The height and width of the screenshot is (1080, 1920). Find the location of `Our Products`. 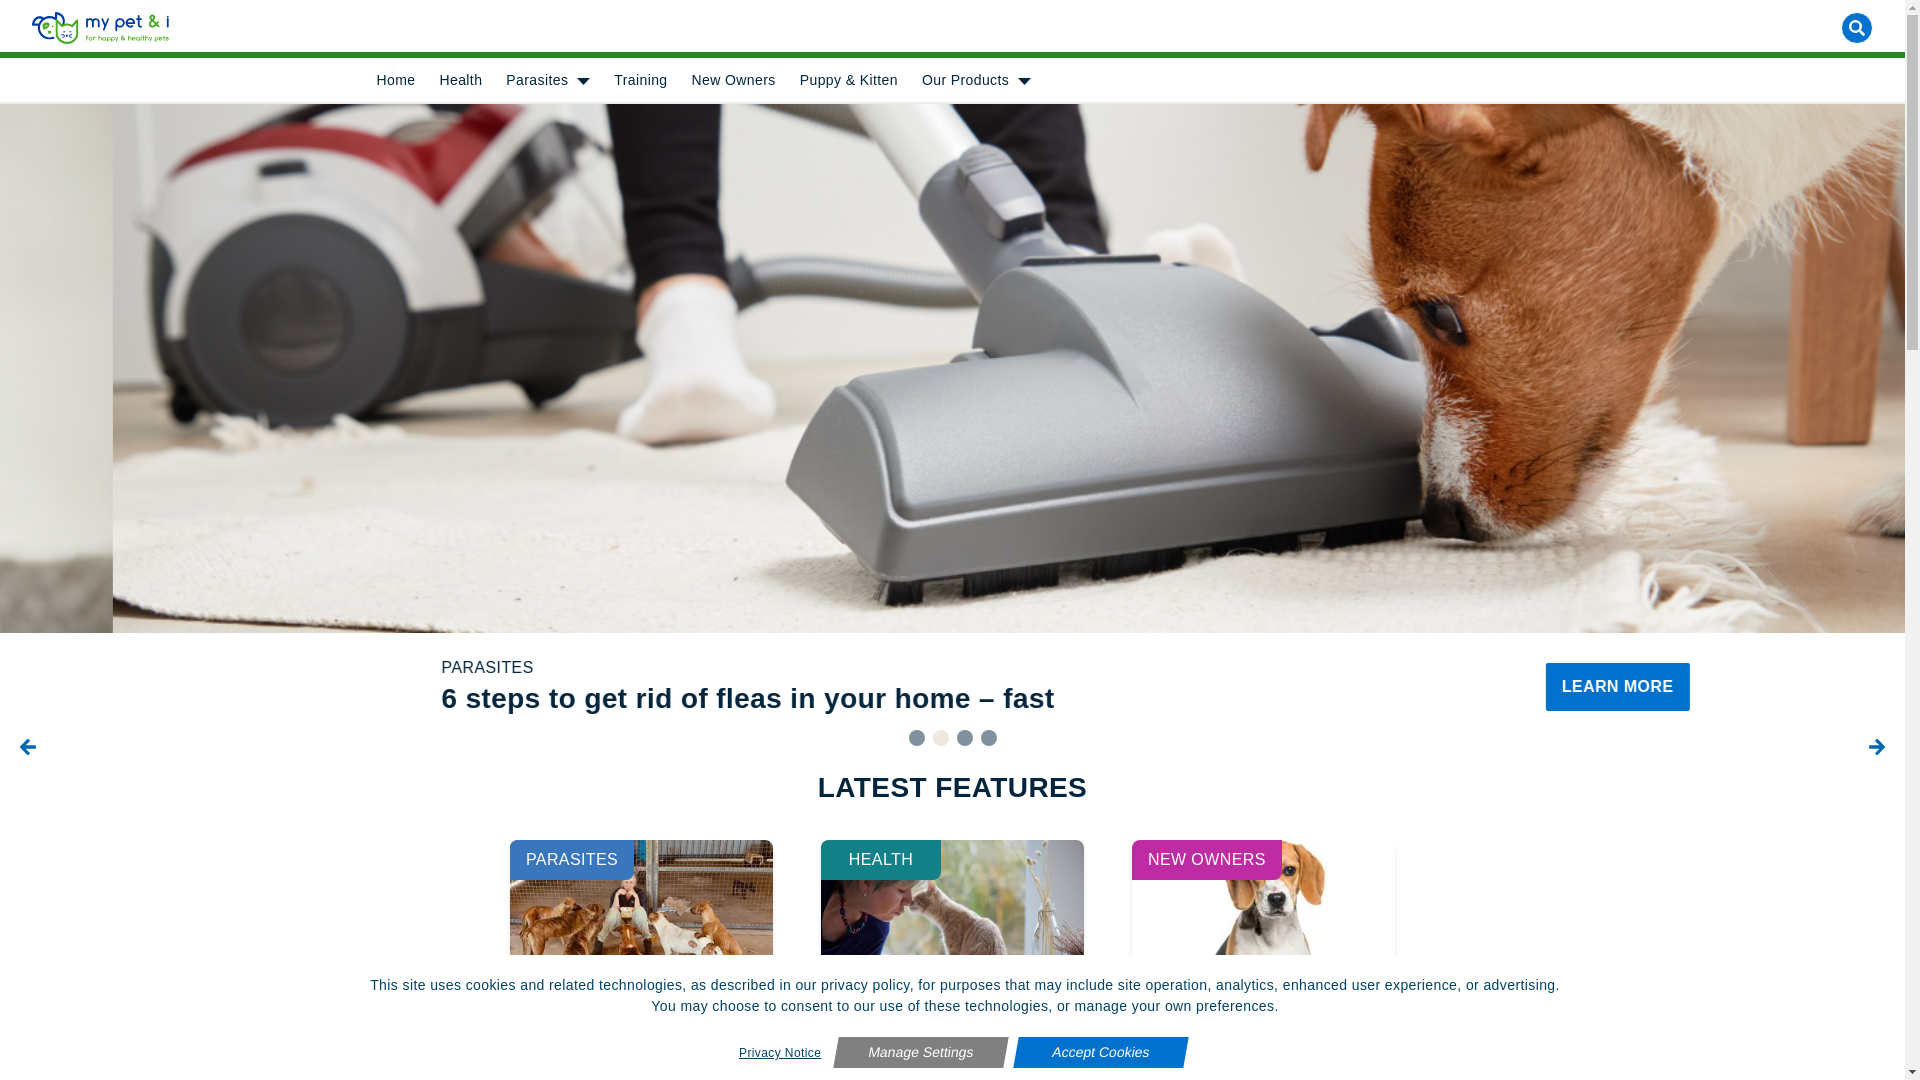

Our Products is located at coordinates (966, 80).